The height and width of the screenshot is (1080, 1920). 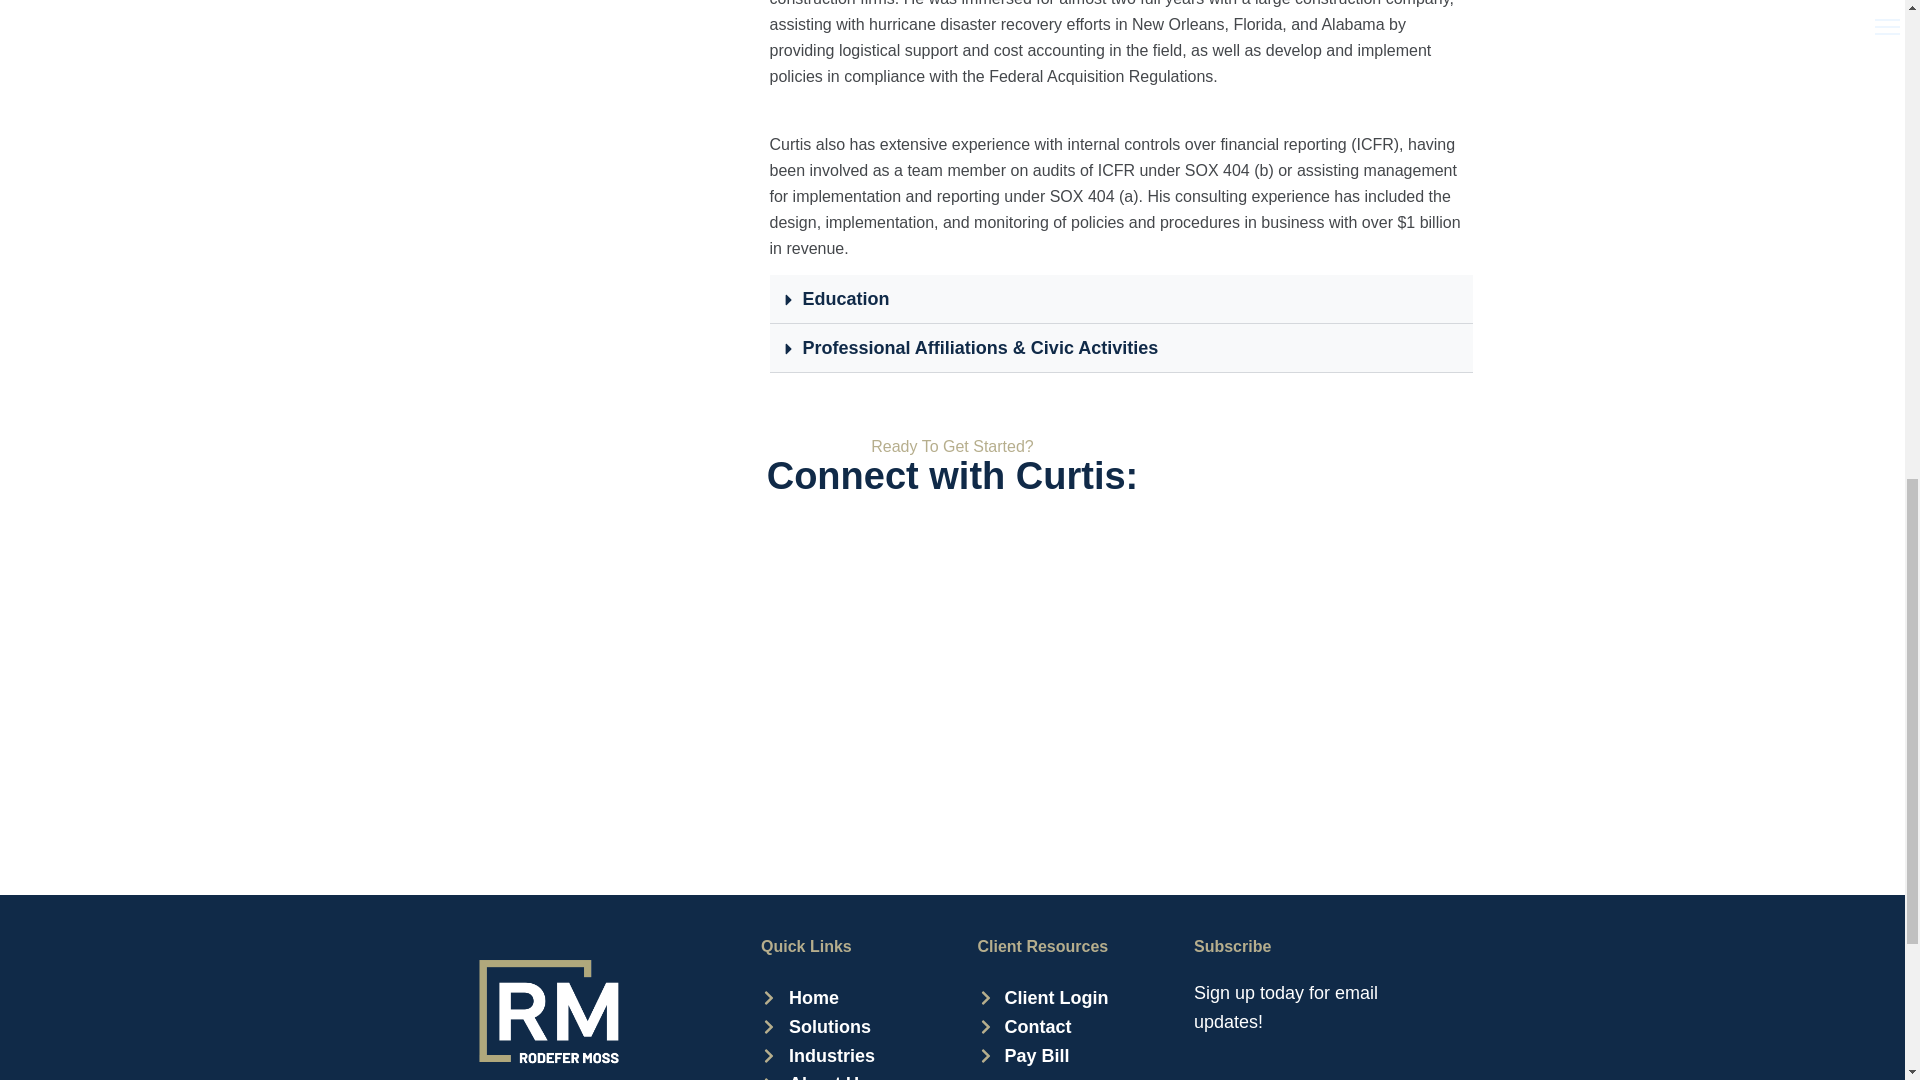 What do you see at coordinates (845, 298) in the screenshot?
I see `Education` at bounding box center [845, 298].